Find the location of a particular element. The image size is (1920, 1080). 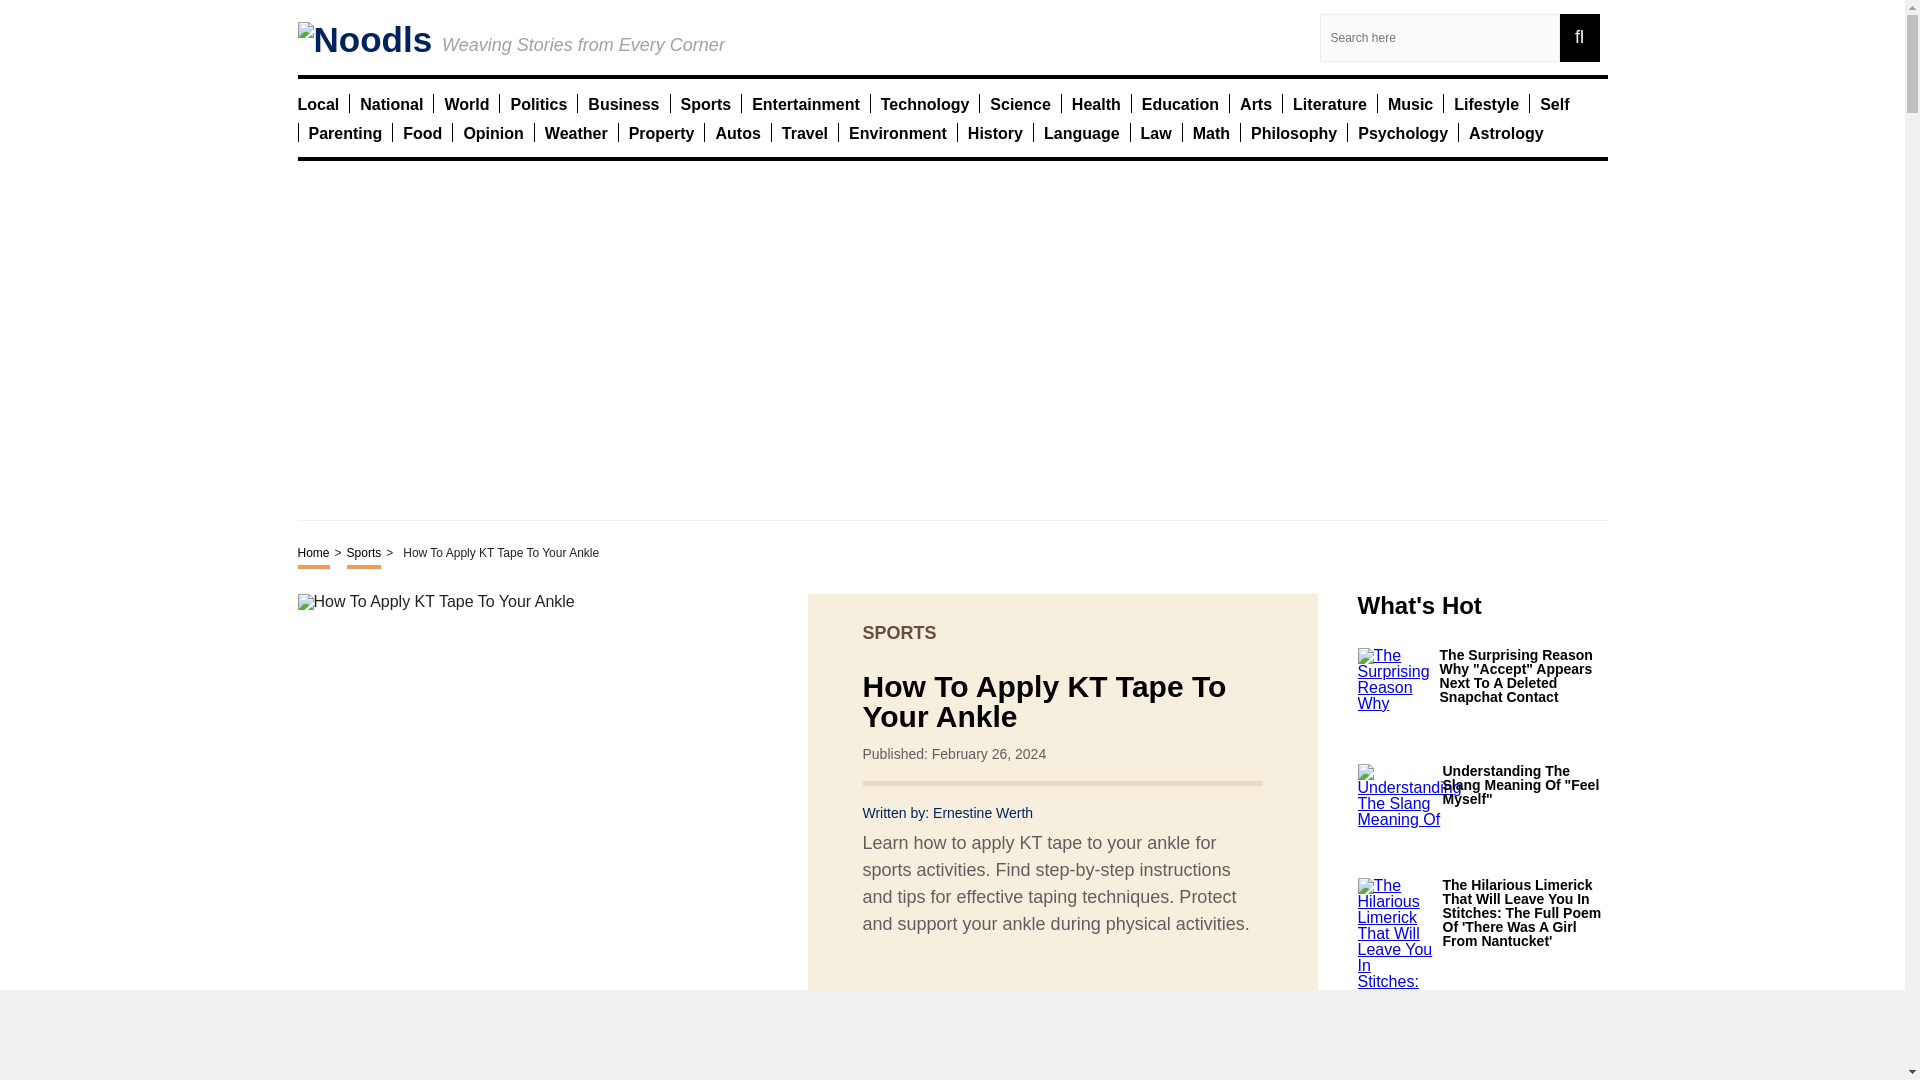

Business is located at coordinates (622, 103).